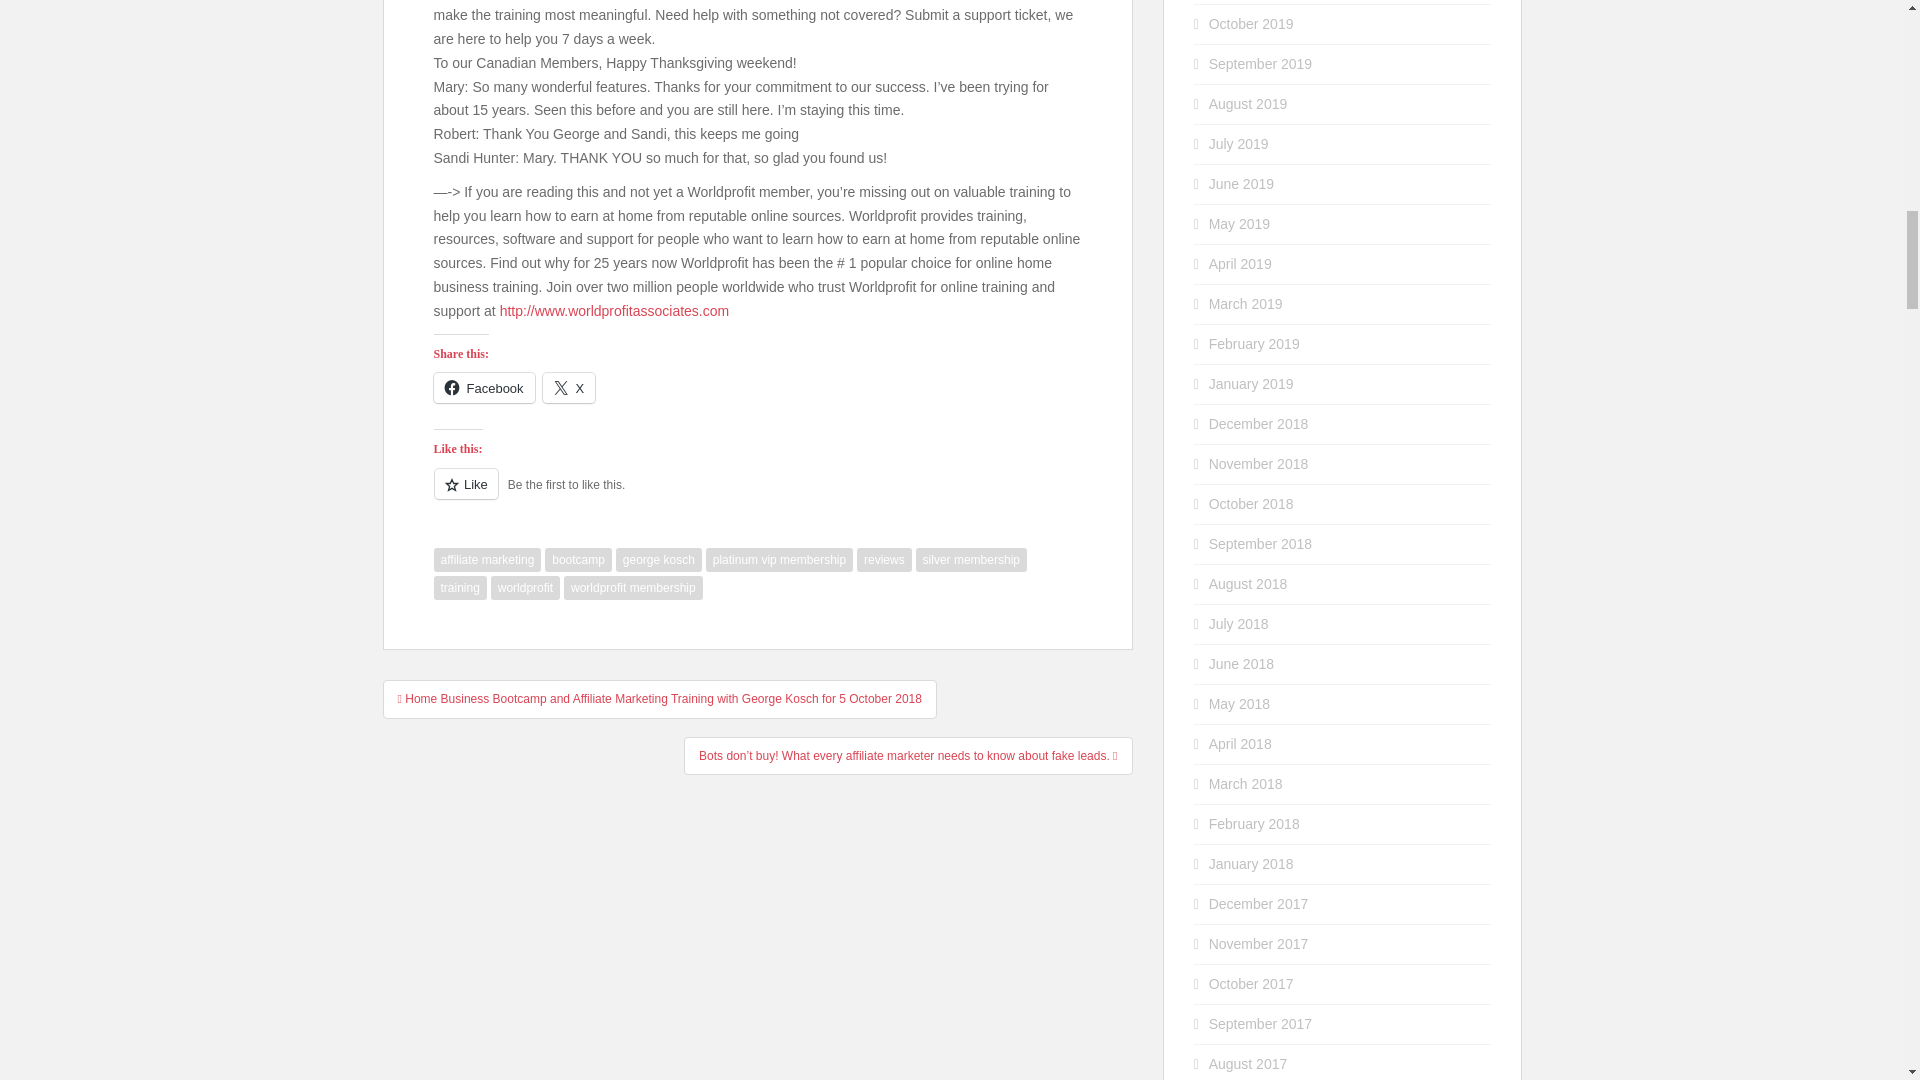  What do you see at coordinates (484, 387) in the screenshot?
I see `Click to share on Facebook` at bounding box center [484, 387].